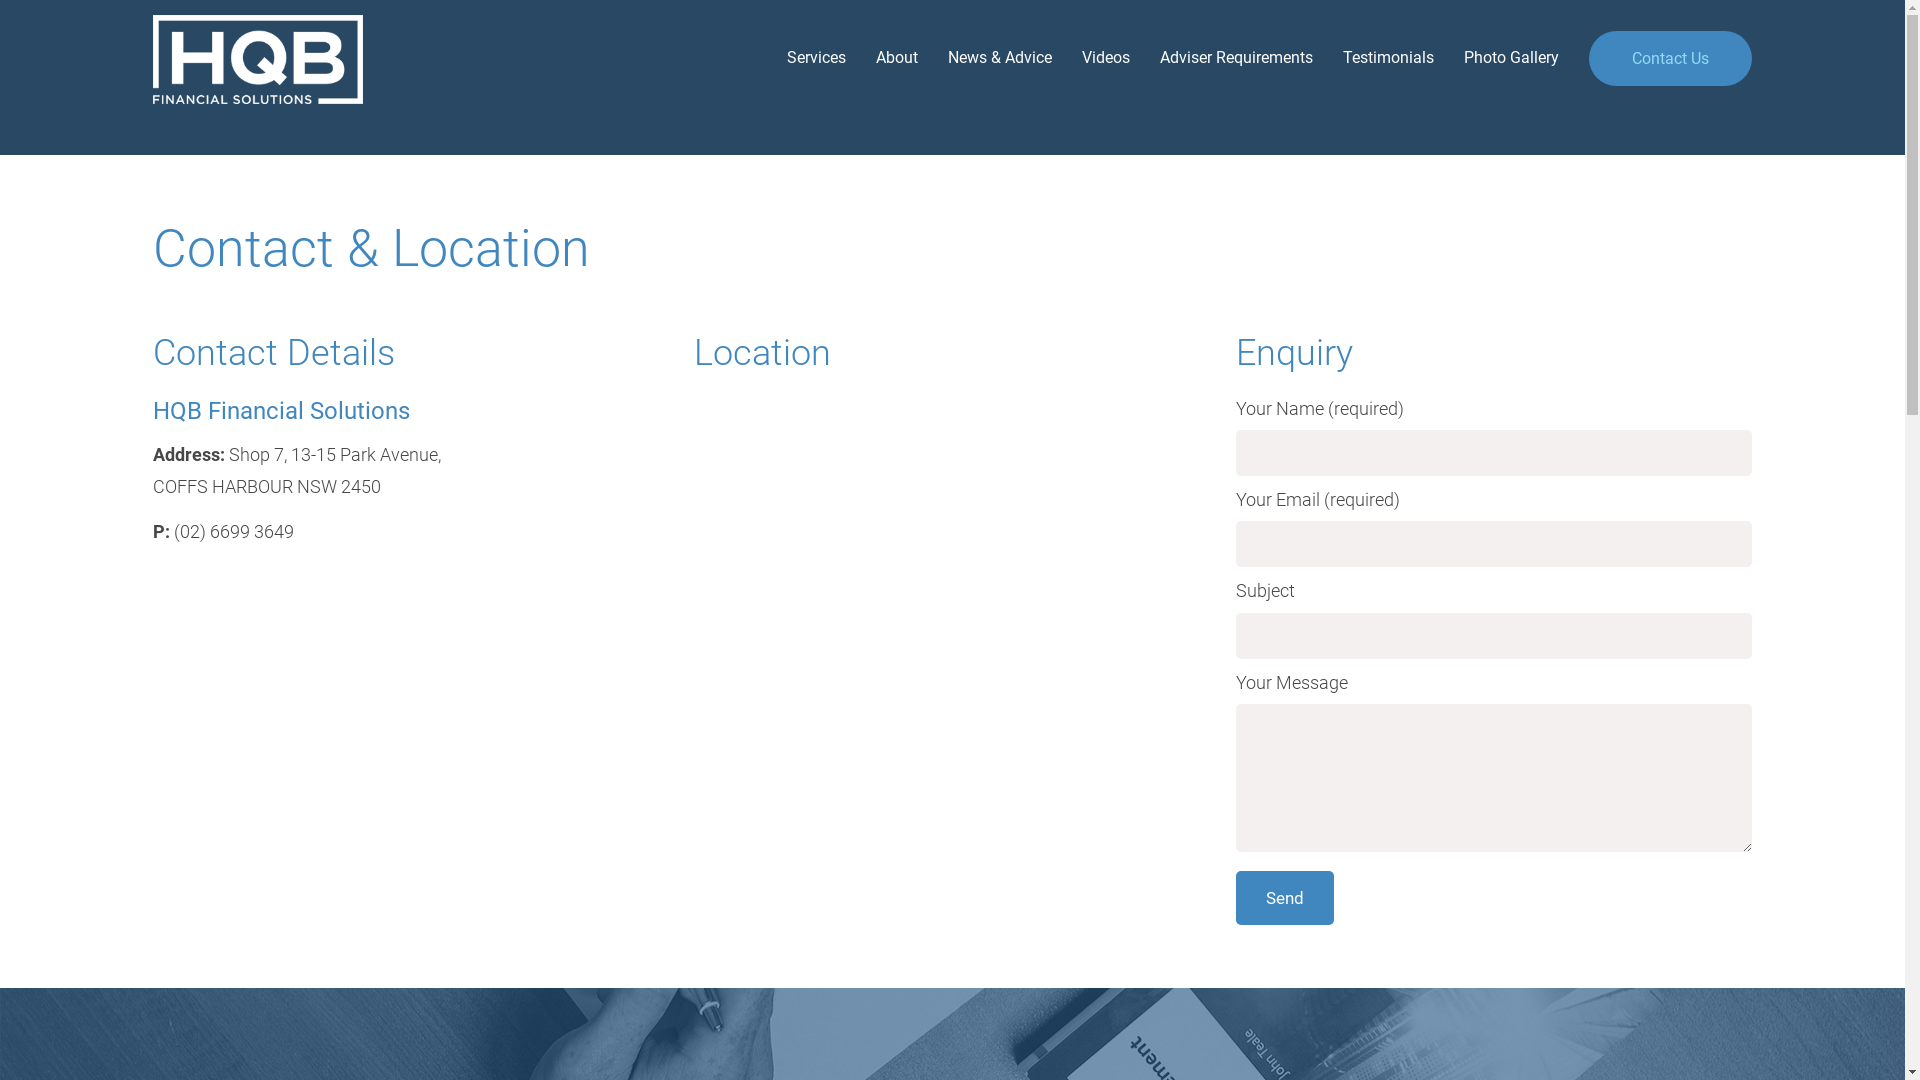  I want to click on About, so click(882, 58).